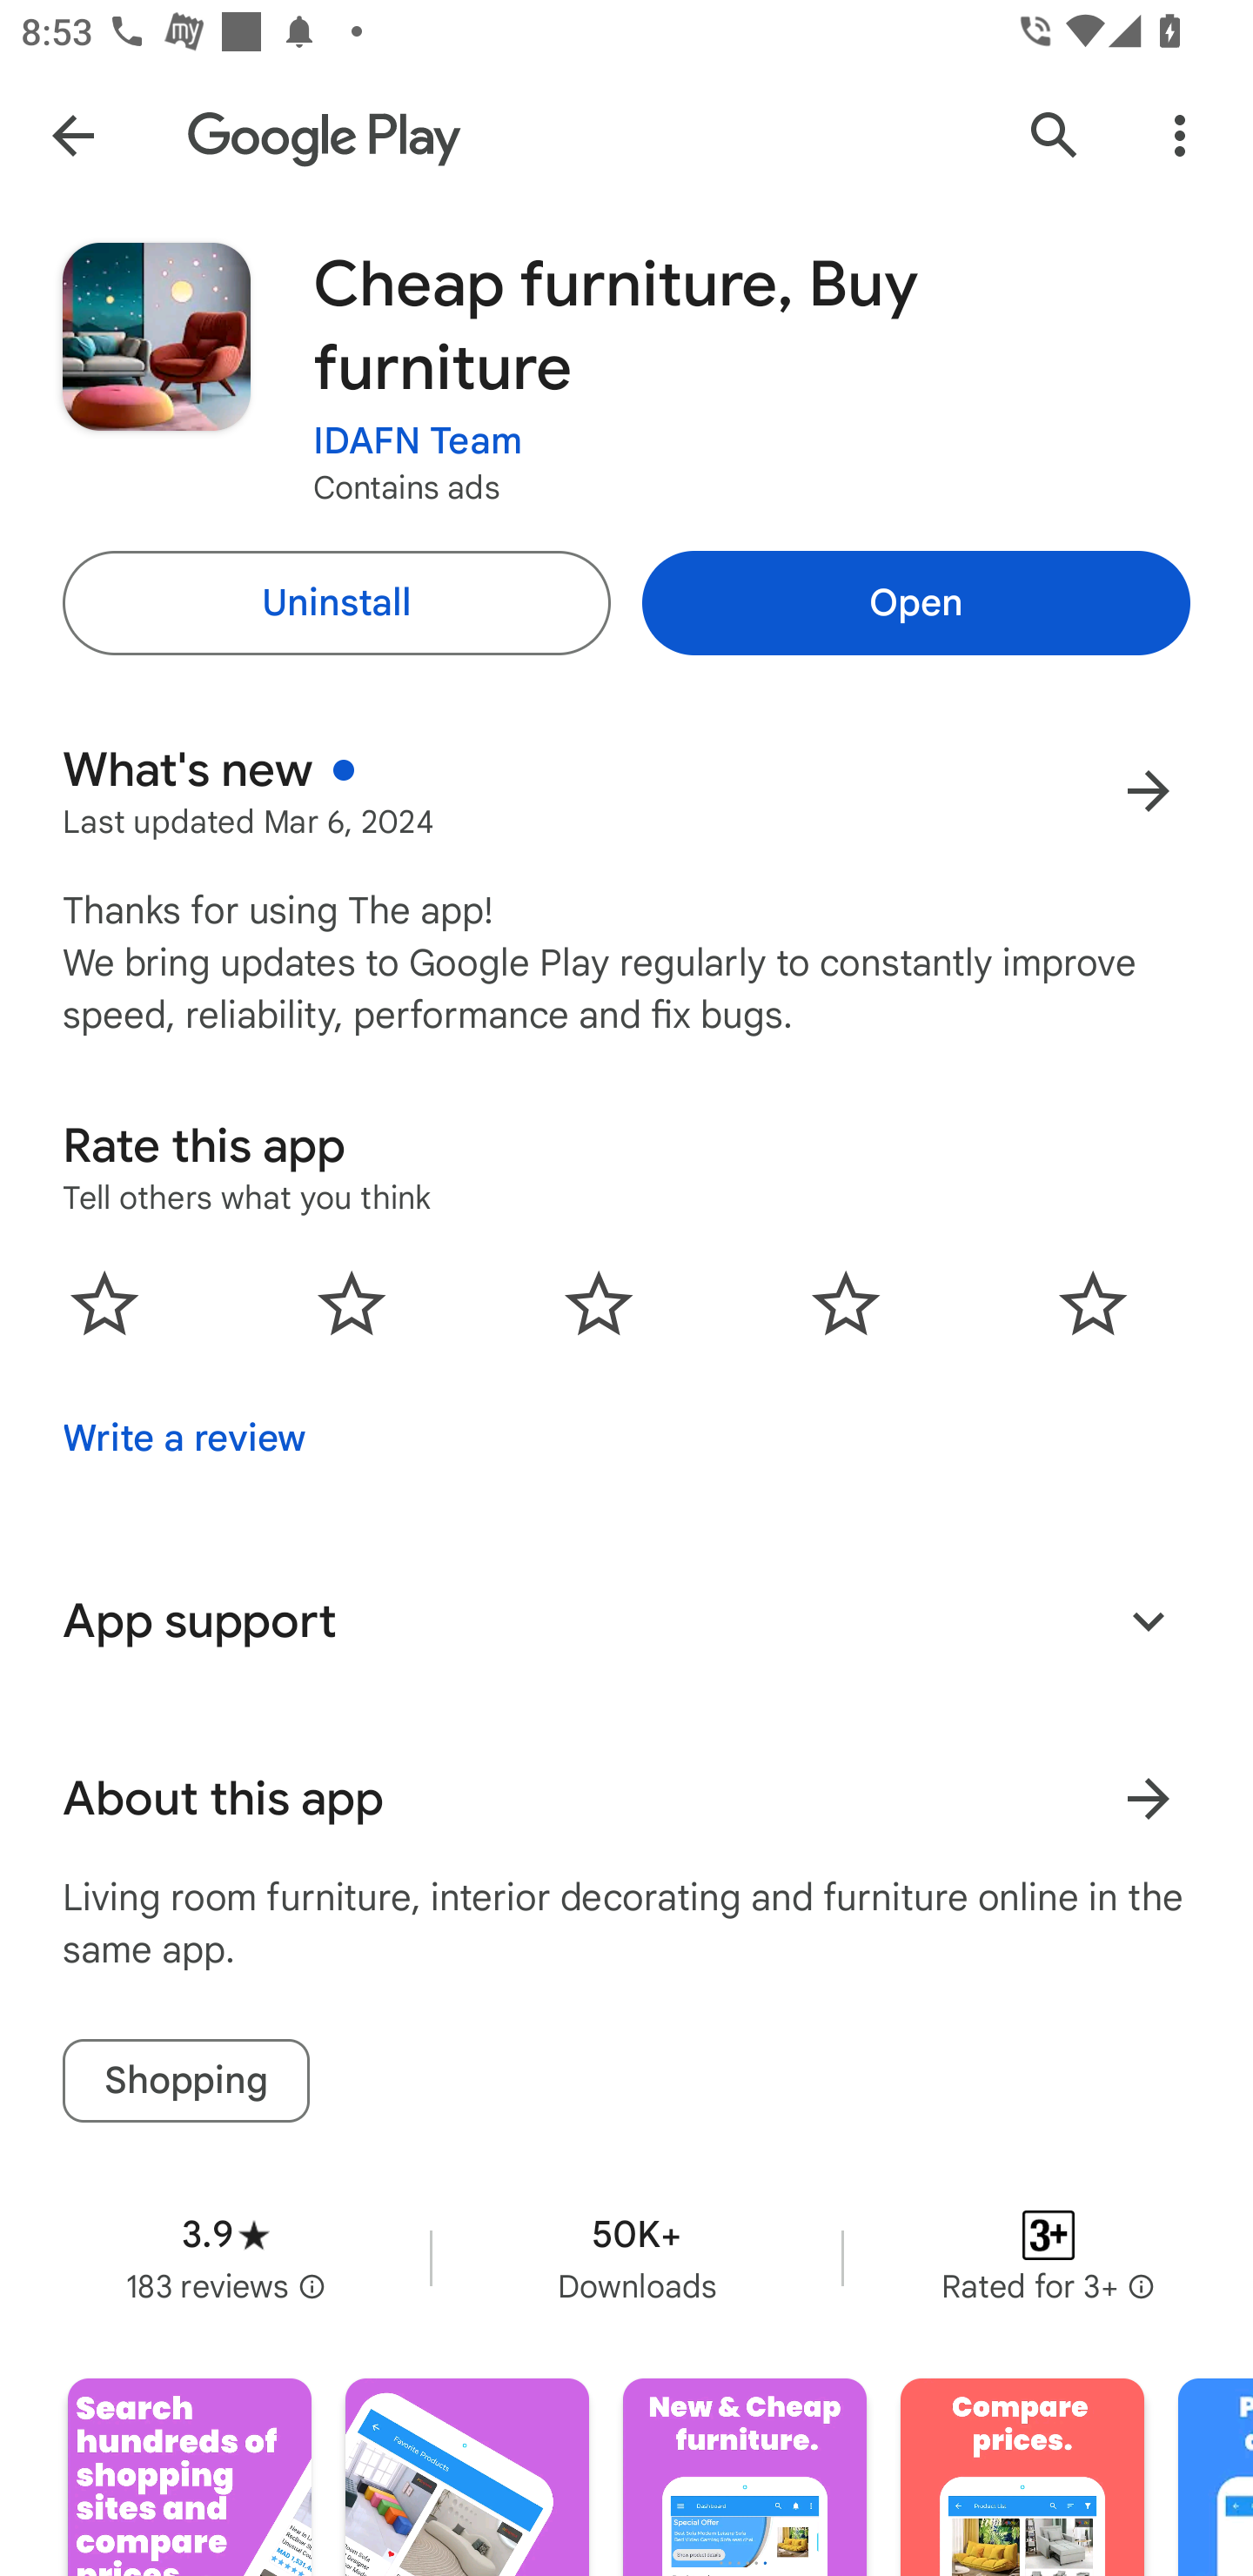 The width and height of the screenshot is (1253, 2576). Describe the element at coordinates (1022, 2477) in the screenshot. I see `Screenshot "4" of "7"` at that location.